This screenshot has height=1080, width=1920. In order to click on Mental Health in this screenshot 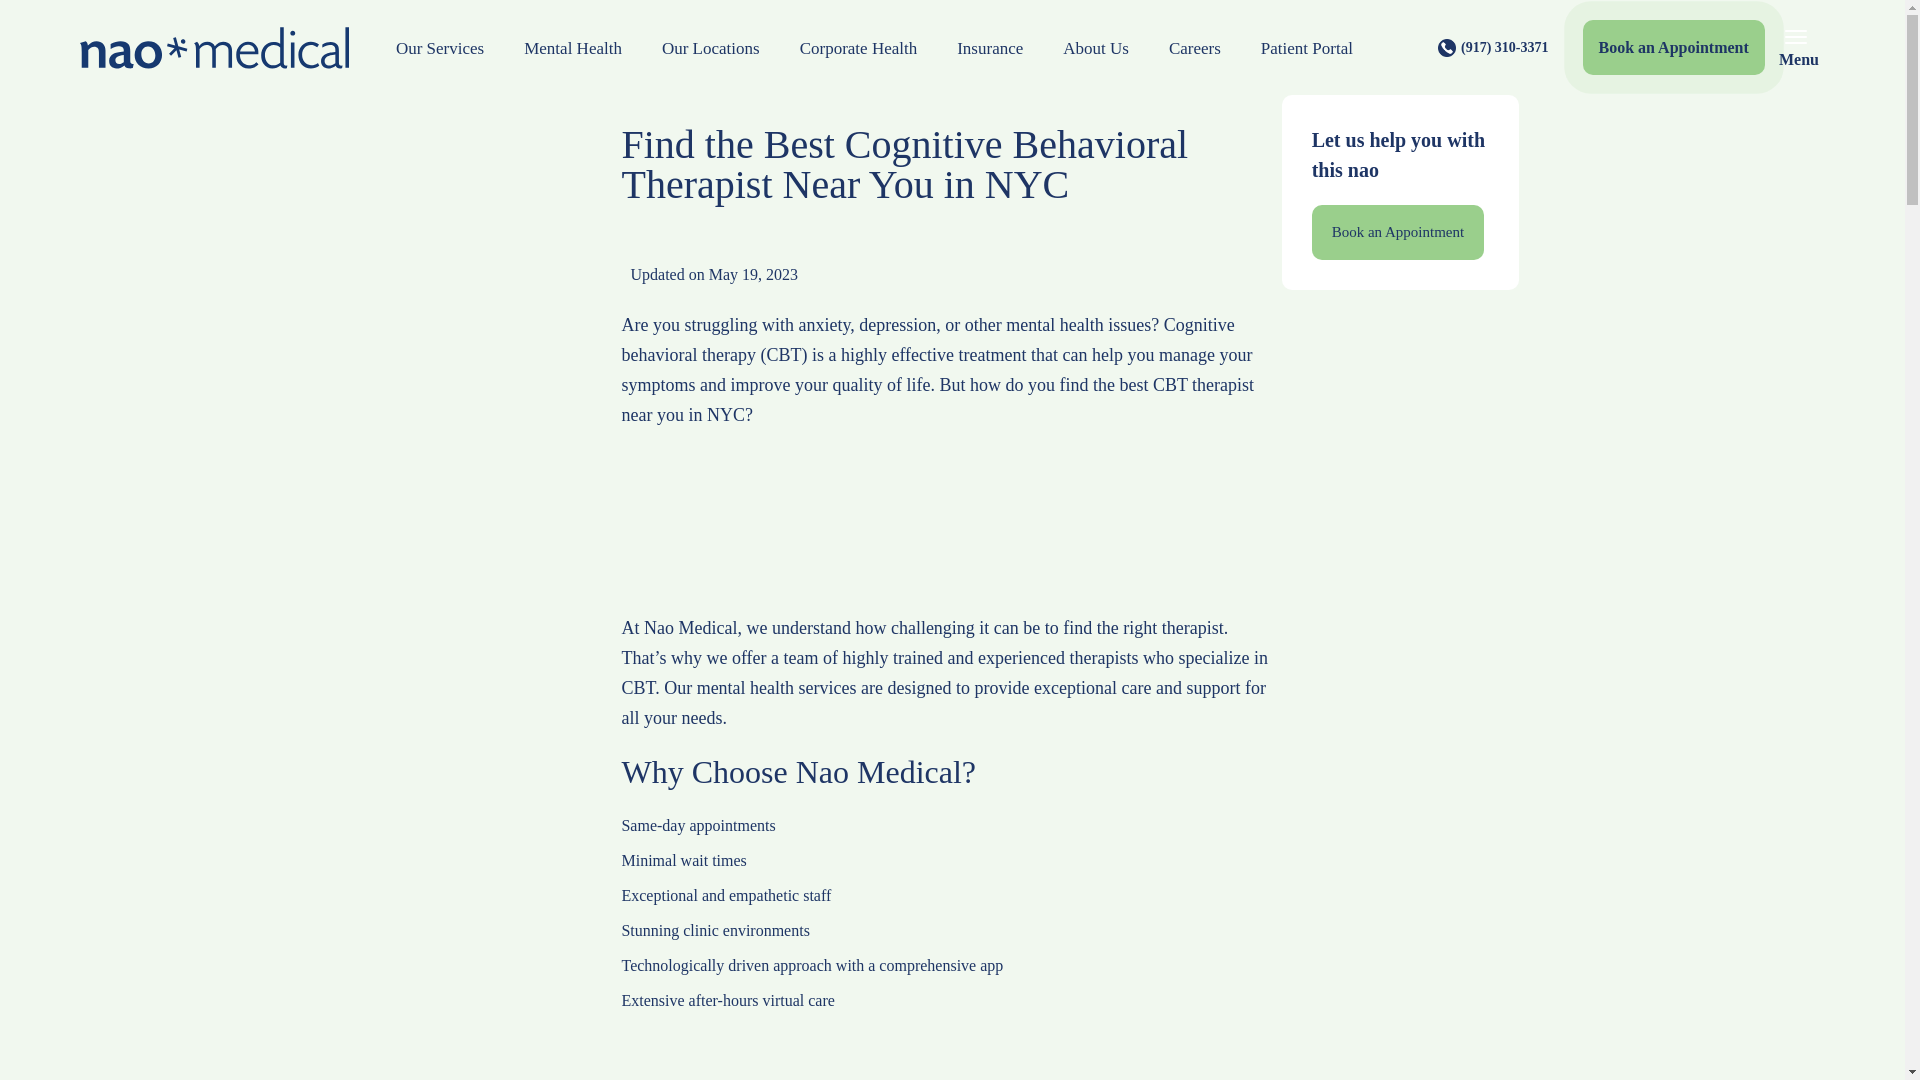, I will do `click(572, 48)`.